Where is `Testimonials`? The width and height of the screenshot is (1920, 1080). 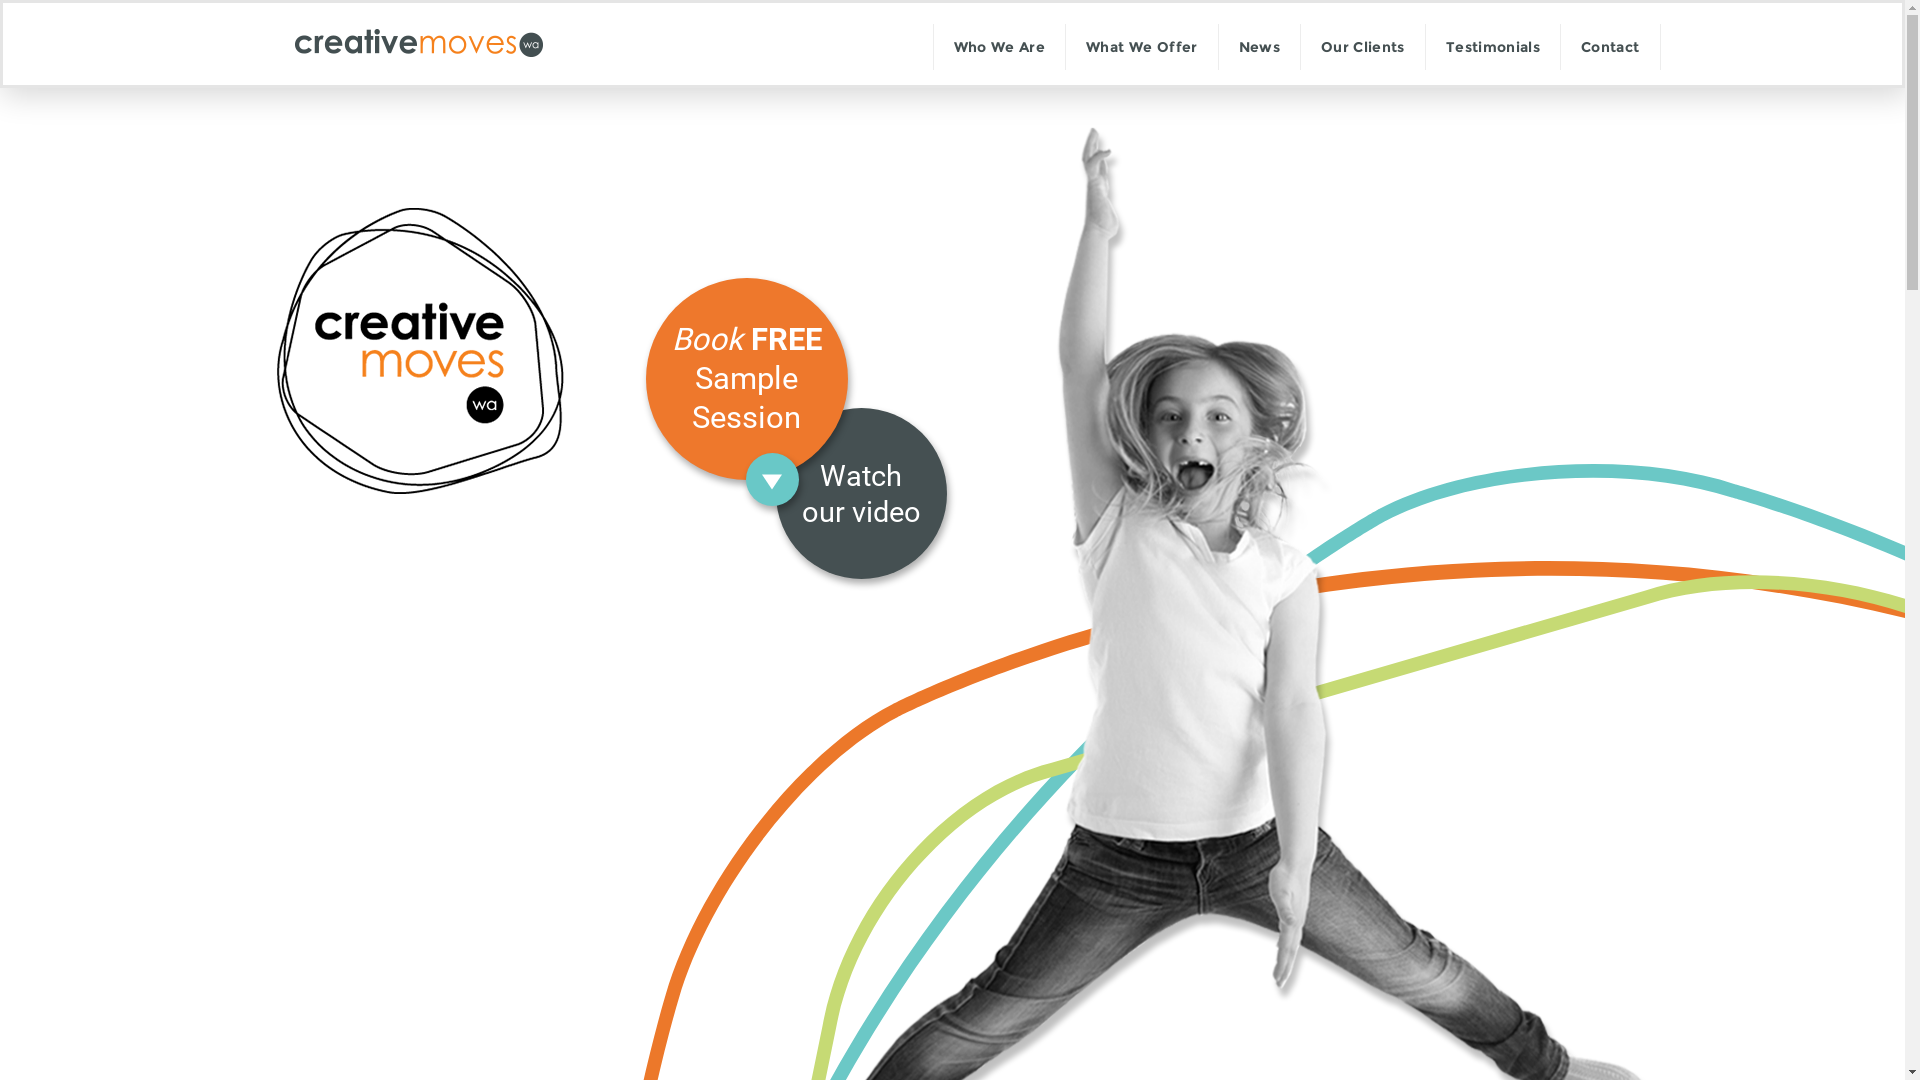 Testimonials is located at coordinates (1493, 47).